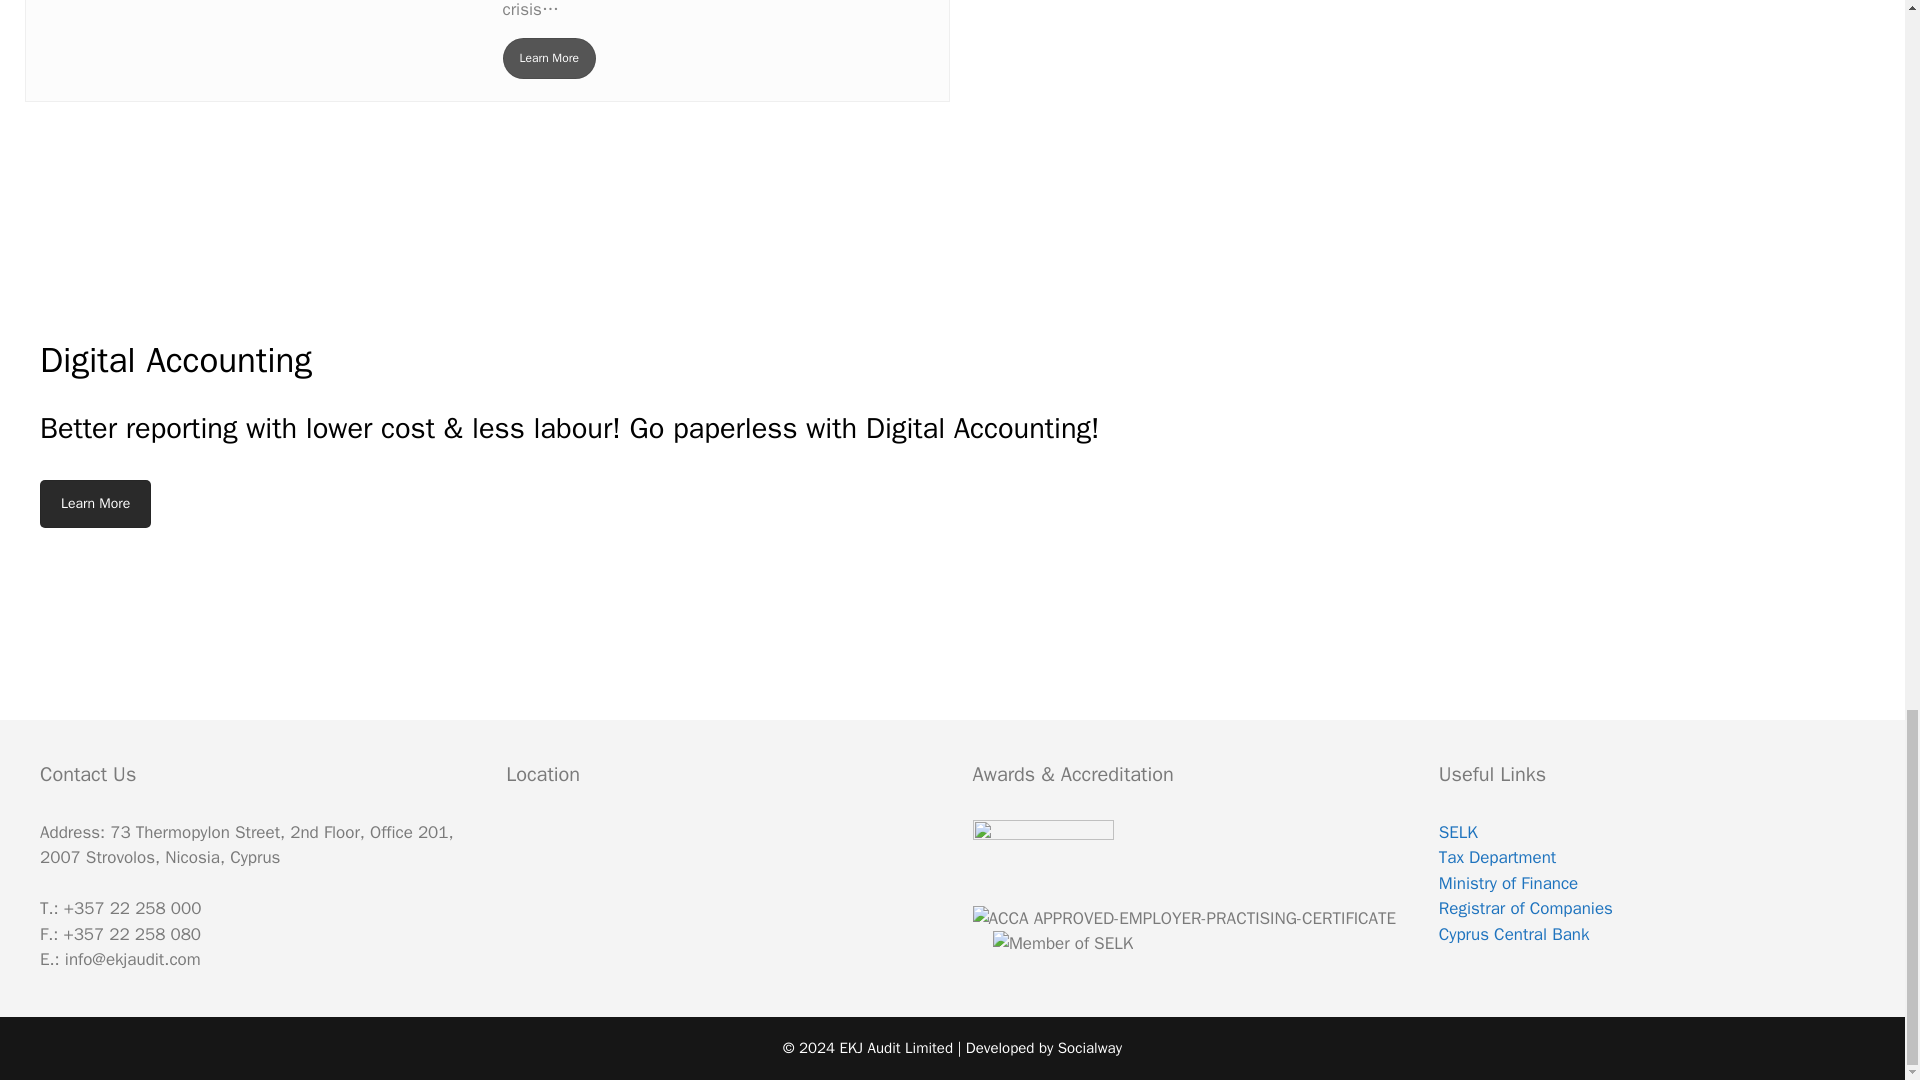 This screenshot has width=1920, height=1080. What do you see at coordinates (96, 504) in the screenshot?
I see `Learn More` at bounding box center [96, 504].